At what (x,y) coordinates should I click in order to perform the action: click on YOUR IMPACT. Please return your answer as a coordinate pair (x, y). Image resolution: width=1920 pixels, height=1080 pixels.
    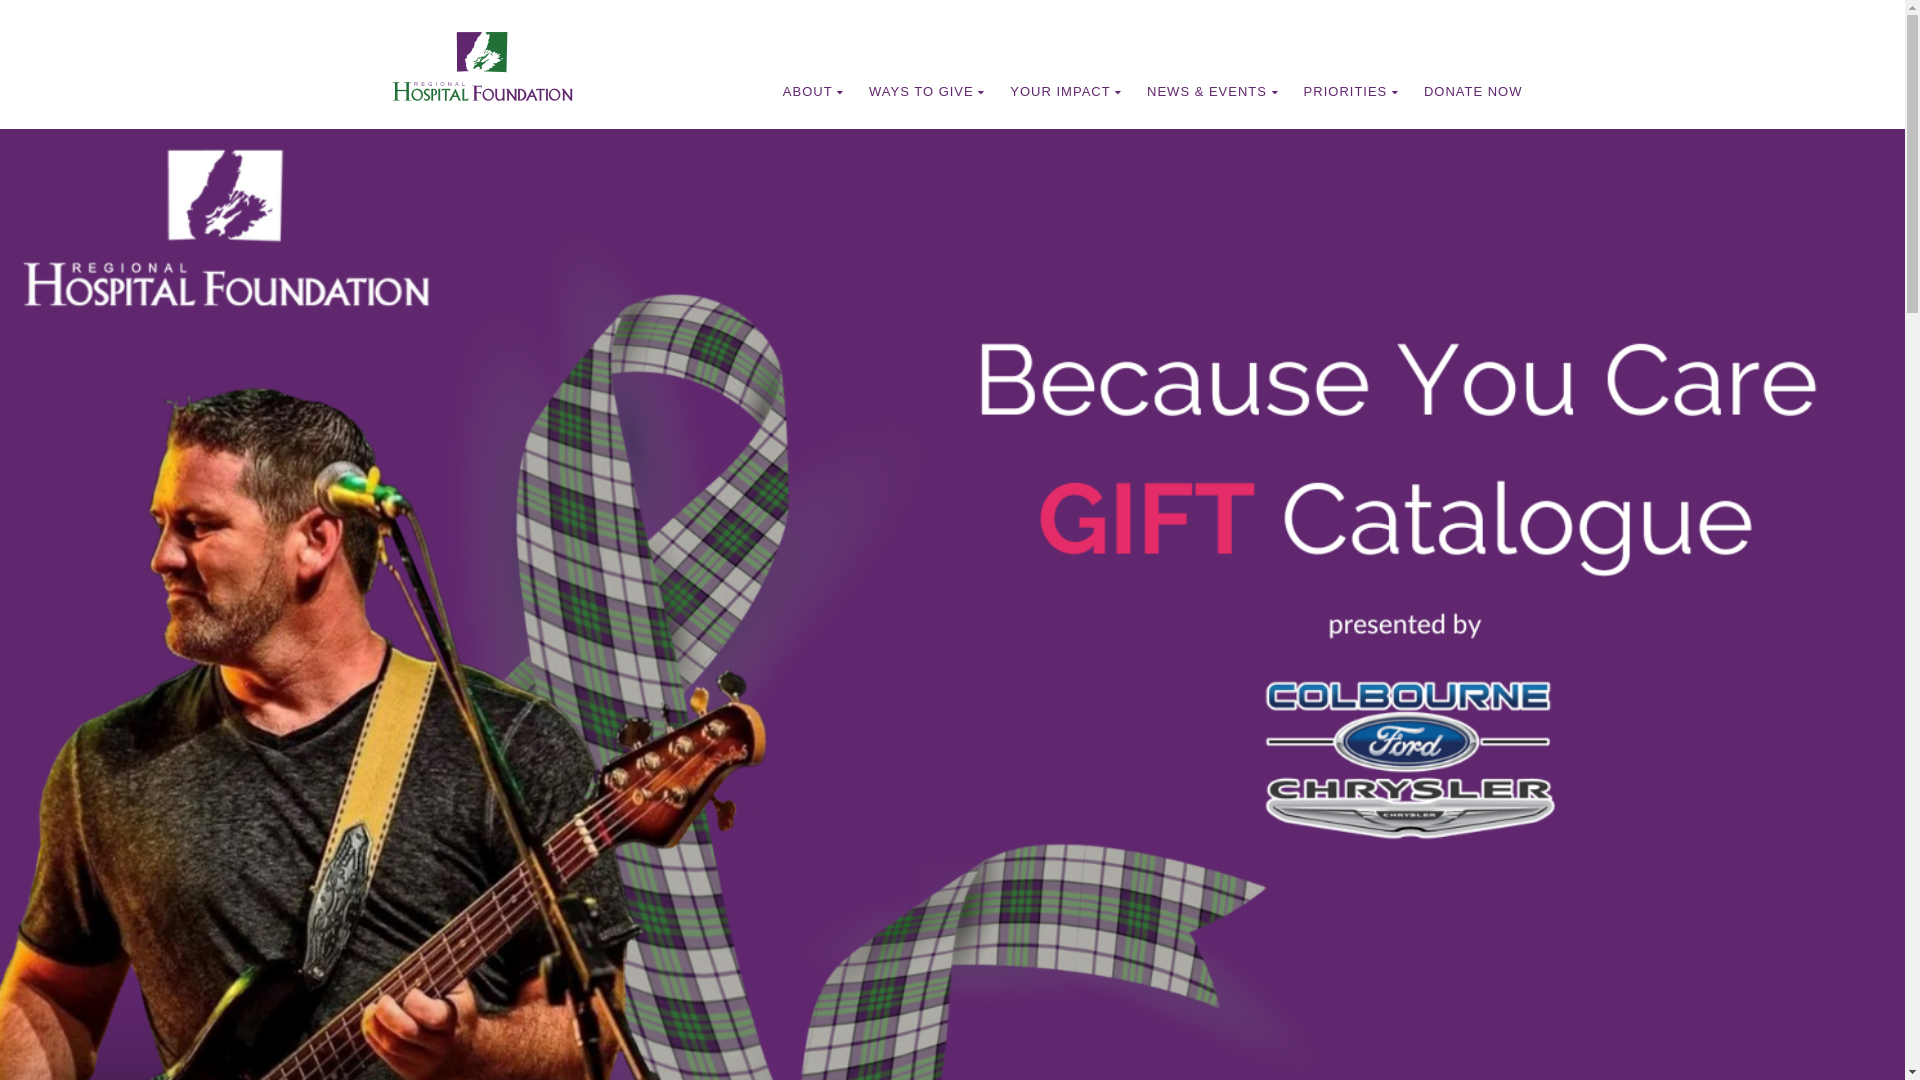
    Looking at the image, I should click on (1066, 92).